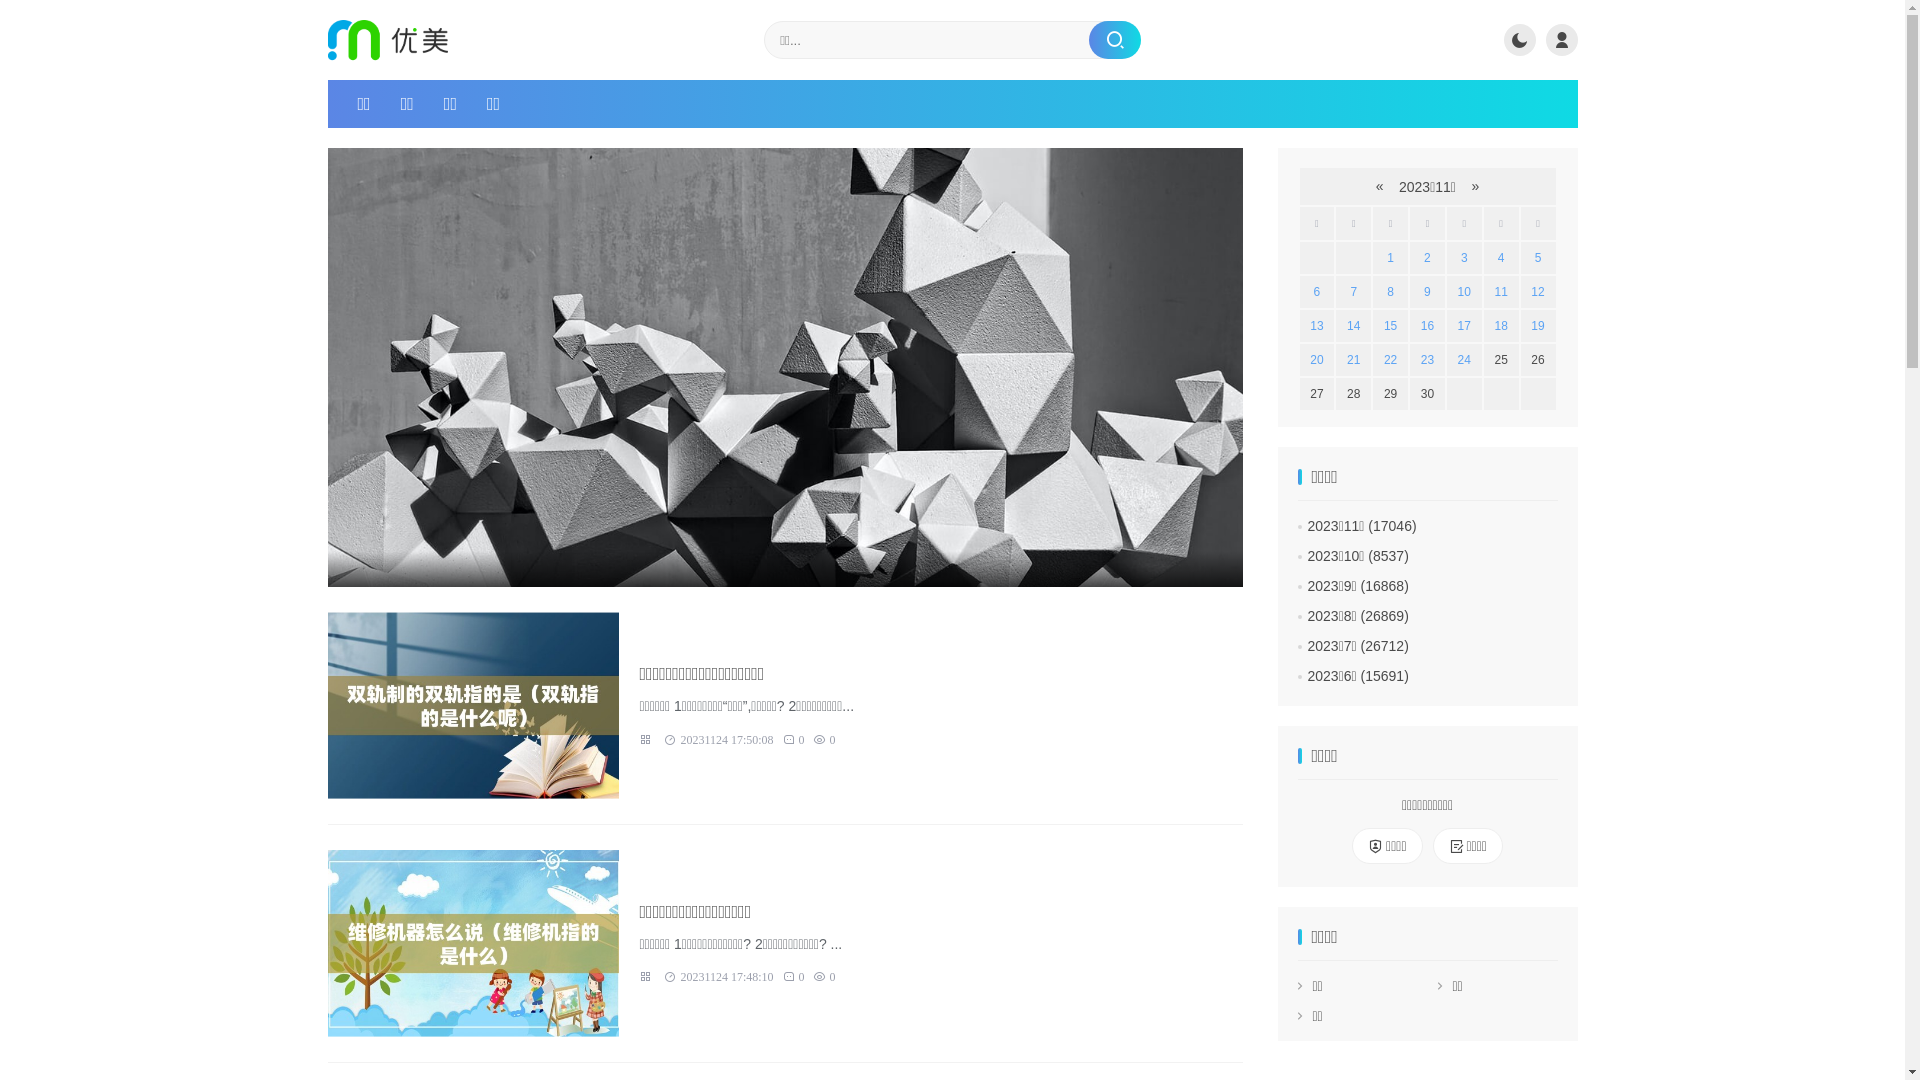 The image size is (1920, 1080). Describe the element at coordinates (1354, 326) in the screenshot. I see `14` at that location.